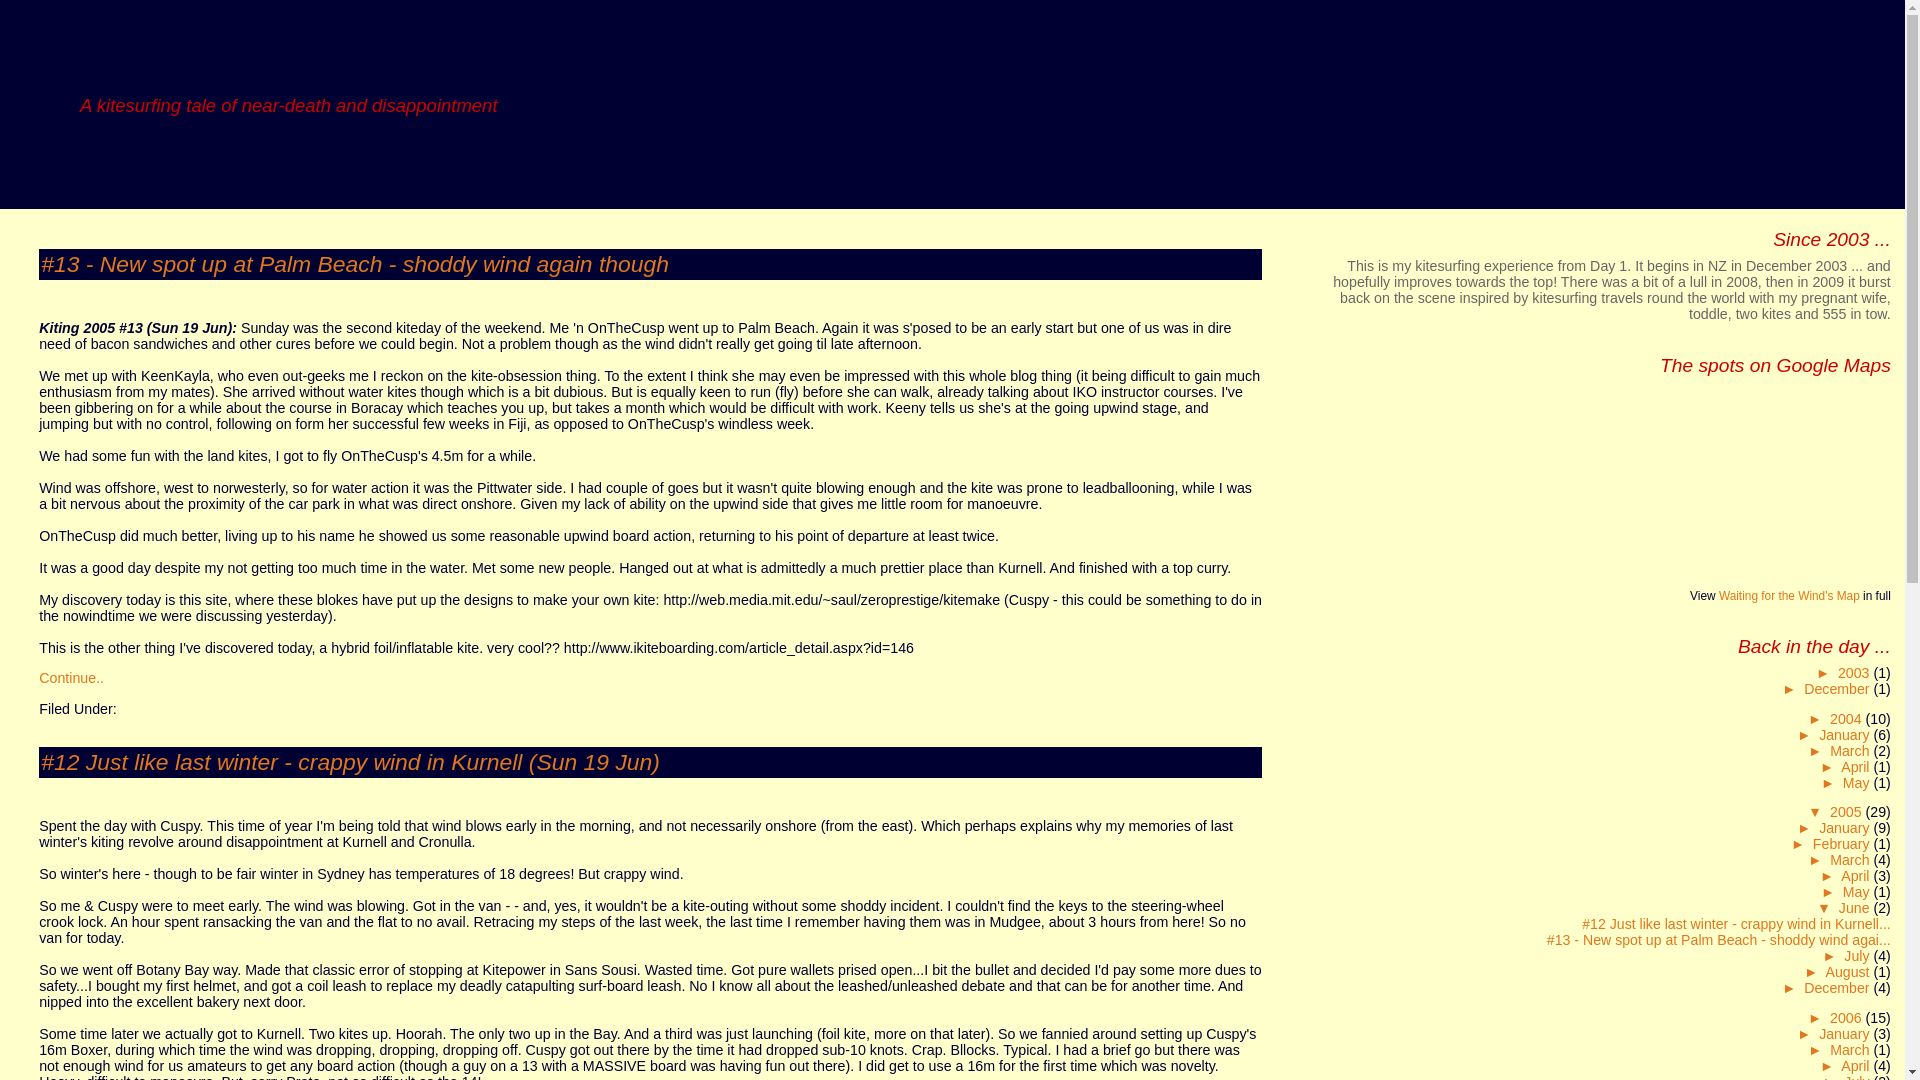 This screenshot has width=1920, height=1080. Describe the element at coordinates (1857, 767) in the screenshot. I see `April` at that location.